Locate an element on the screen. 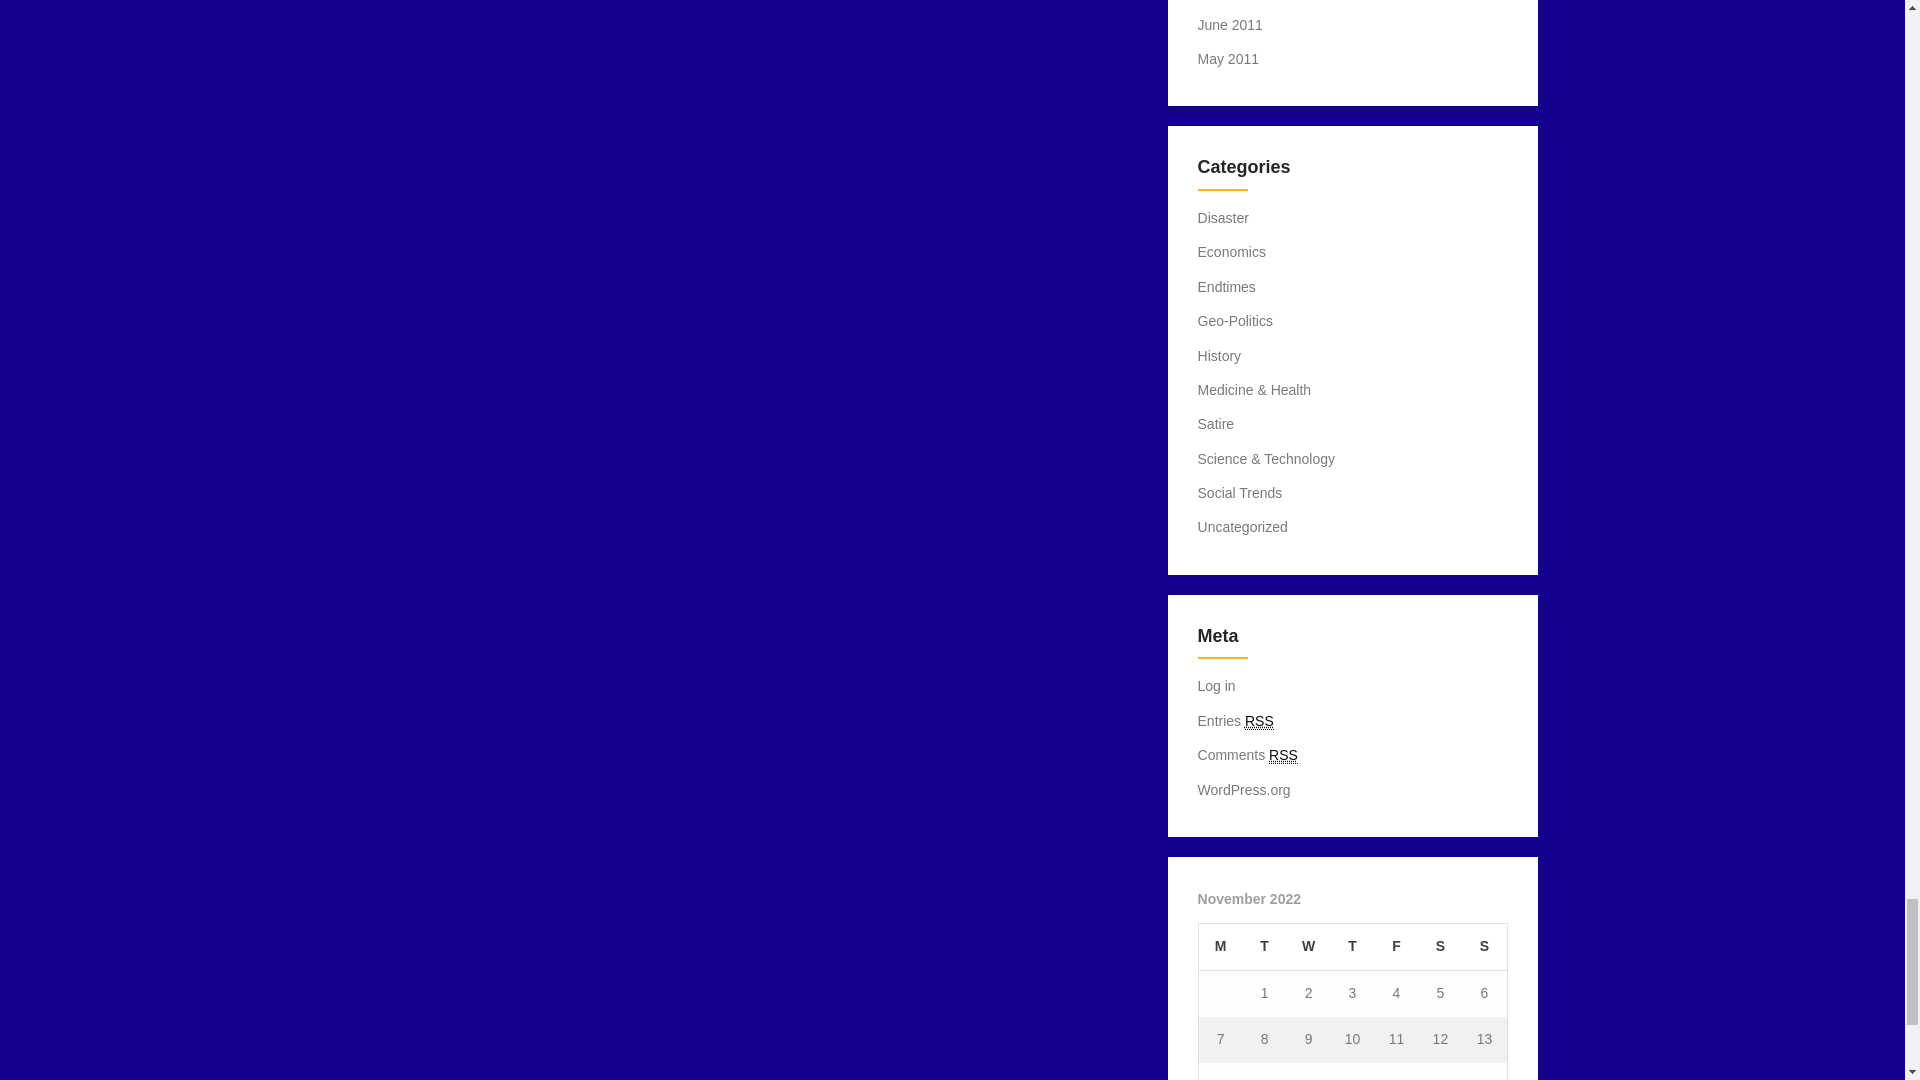  Saturday is located at coordinates (1440, 946).